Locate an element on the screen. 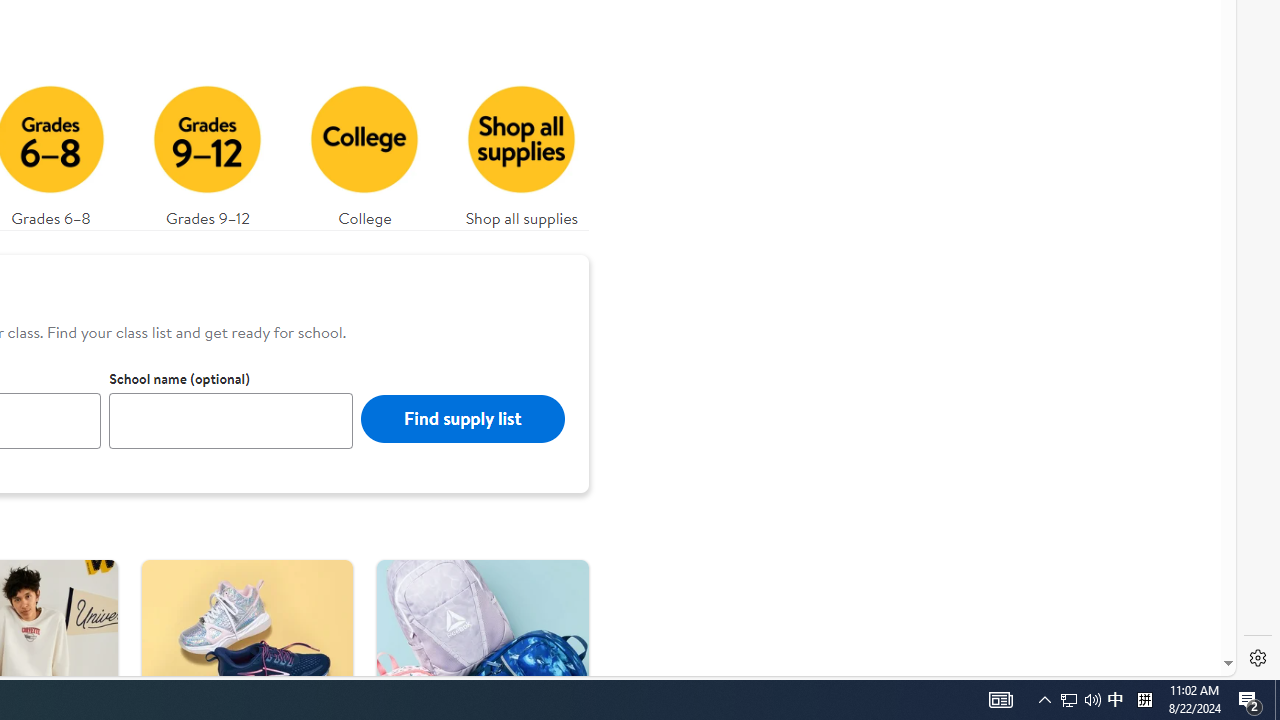  Shop all supplies is located at coordinates (521, 150).